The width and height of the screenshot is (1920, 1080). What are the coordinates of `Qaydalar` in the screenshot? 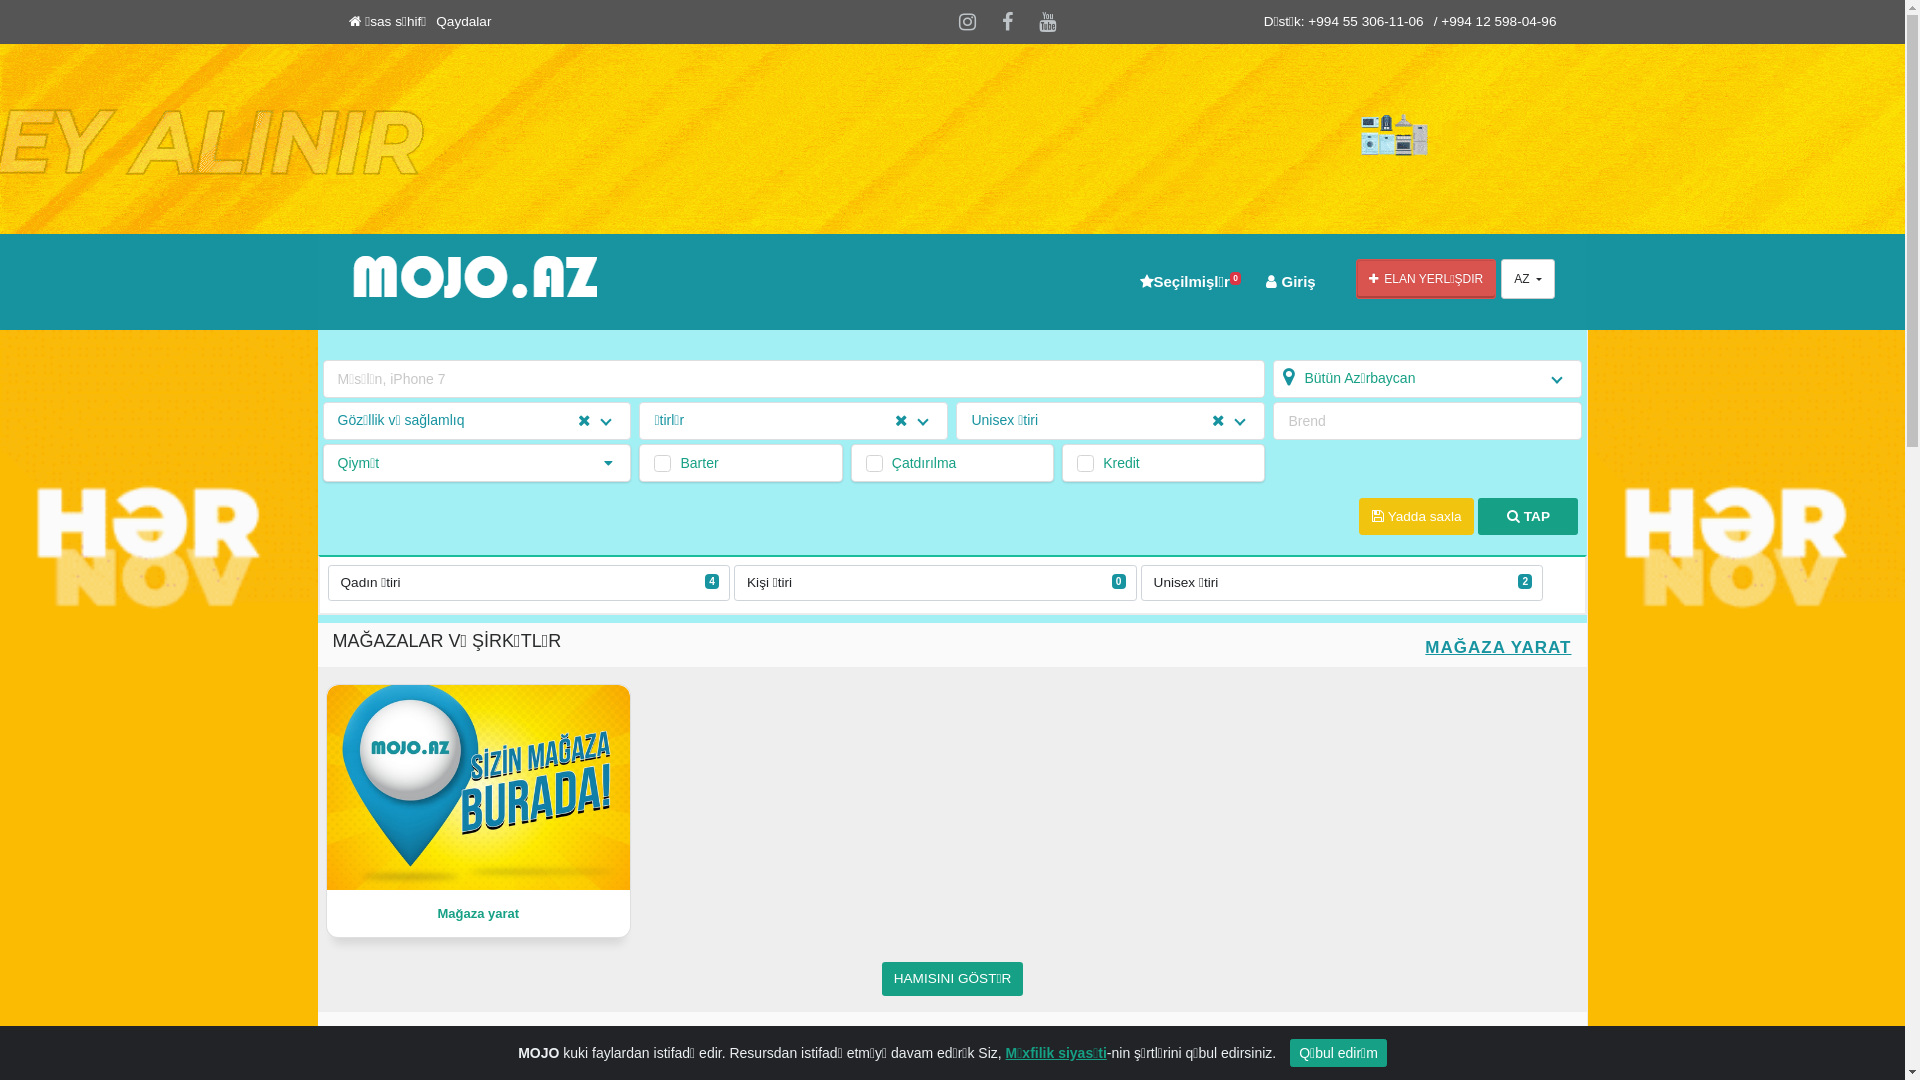 It's located at (464, 22).